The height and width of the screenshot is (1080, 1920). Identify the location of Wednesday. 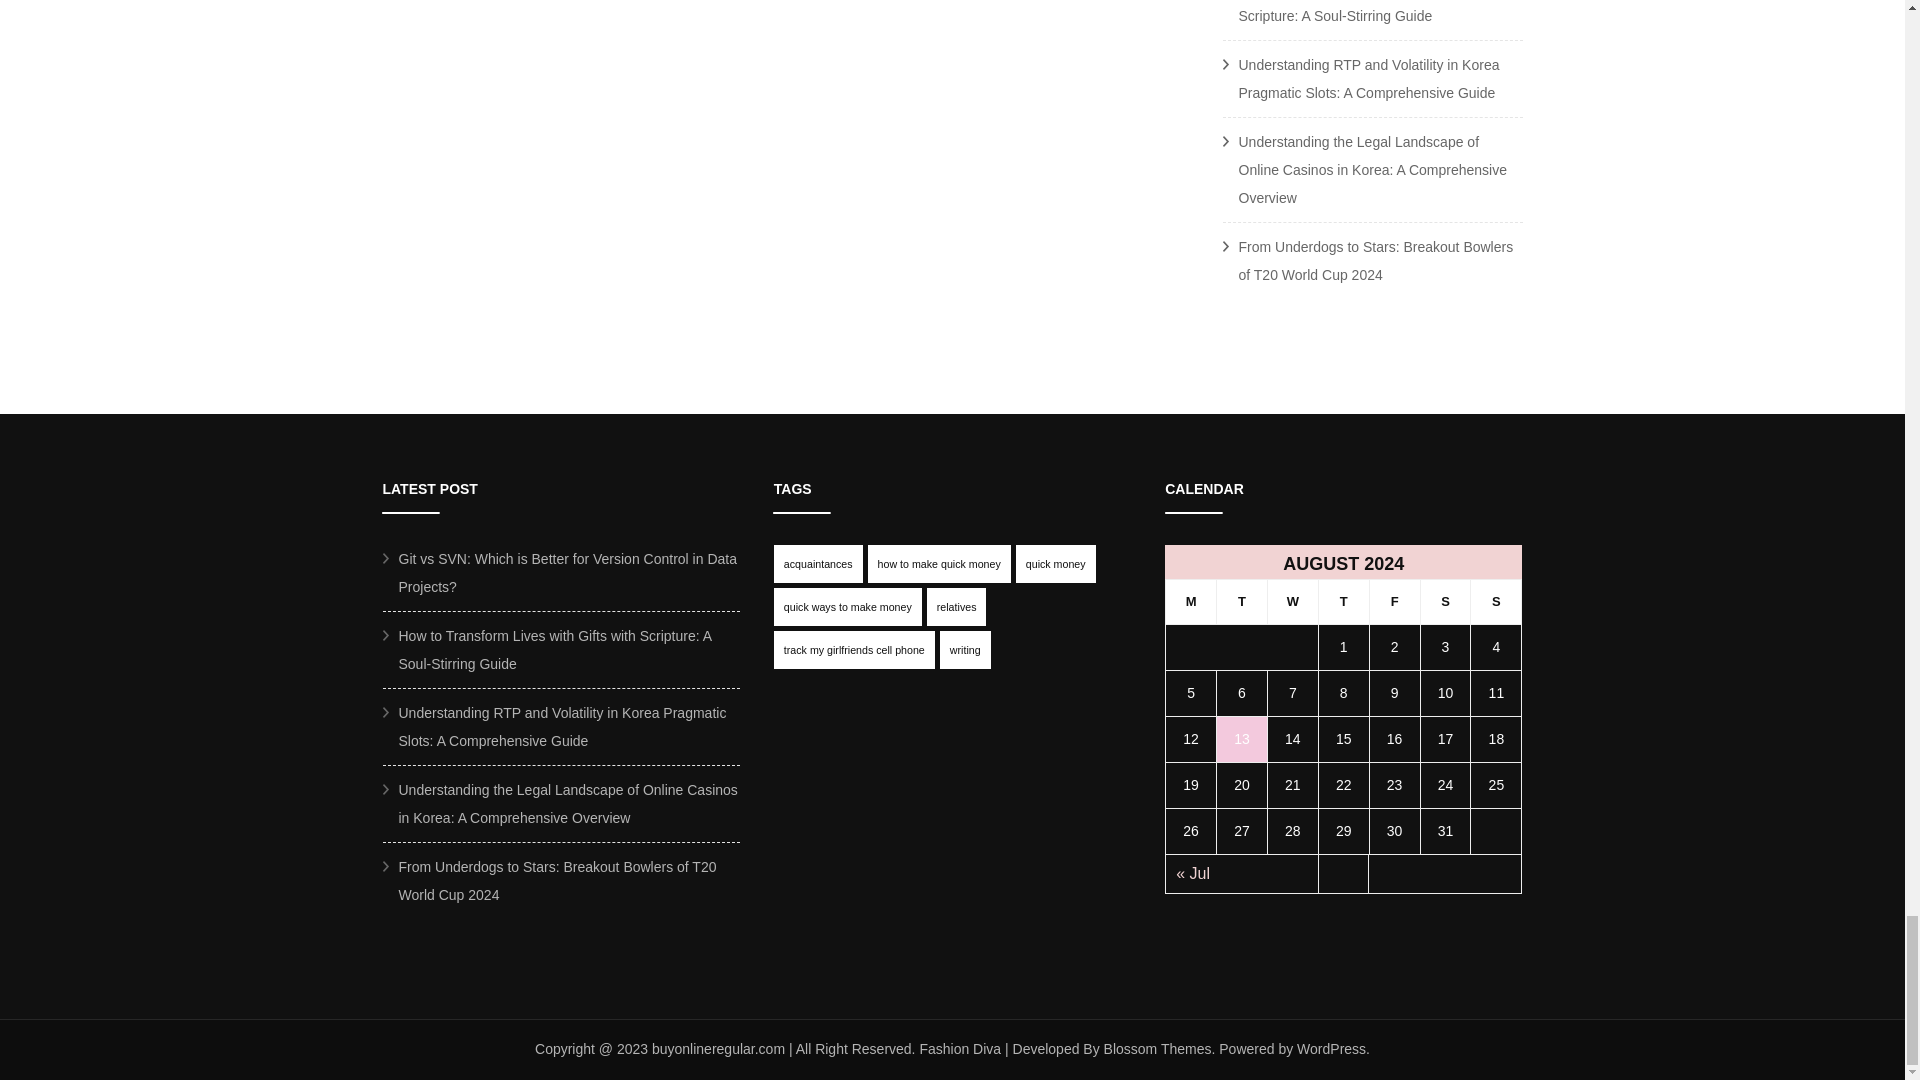
(1292, 601).